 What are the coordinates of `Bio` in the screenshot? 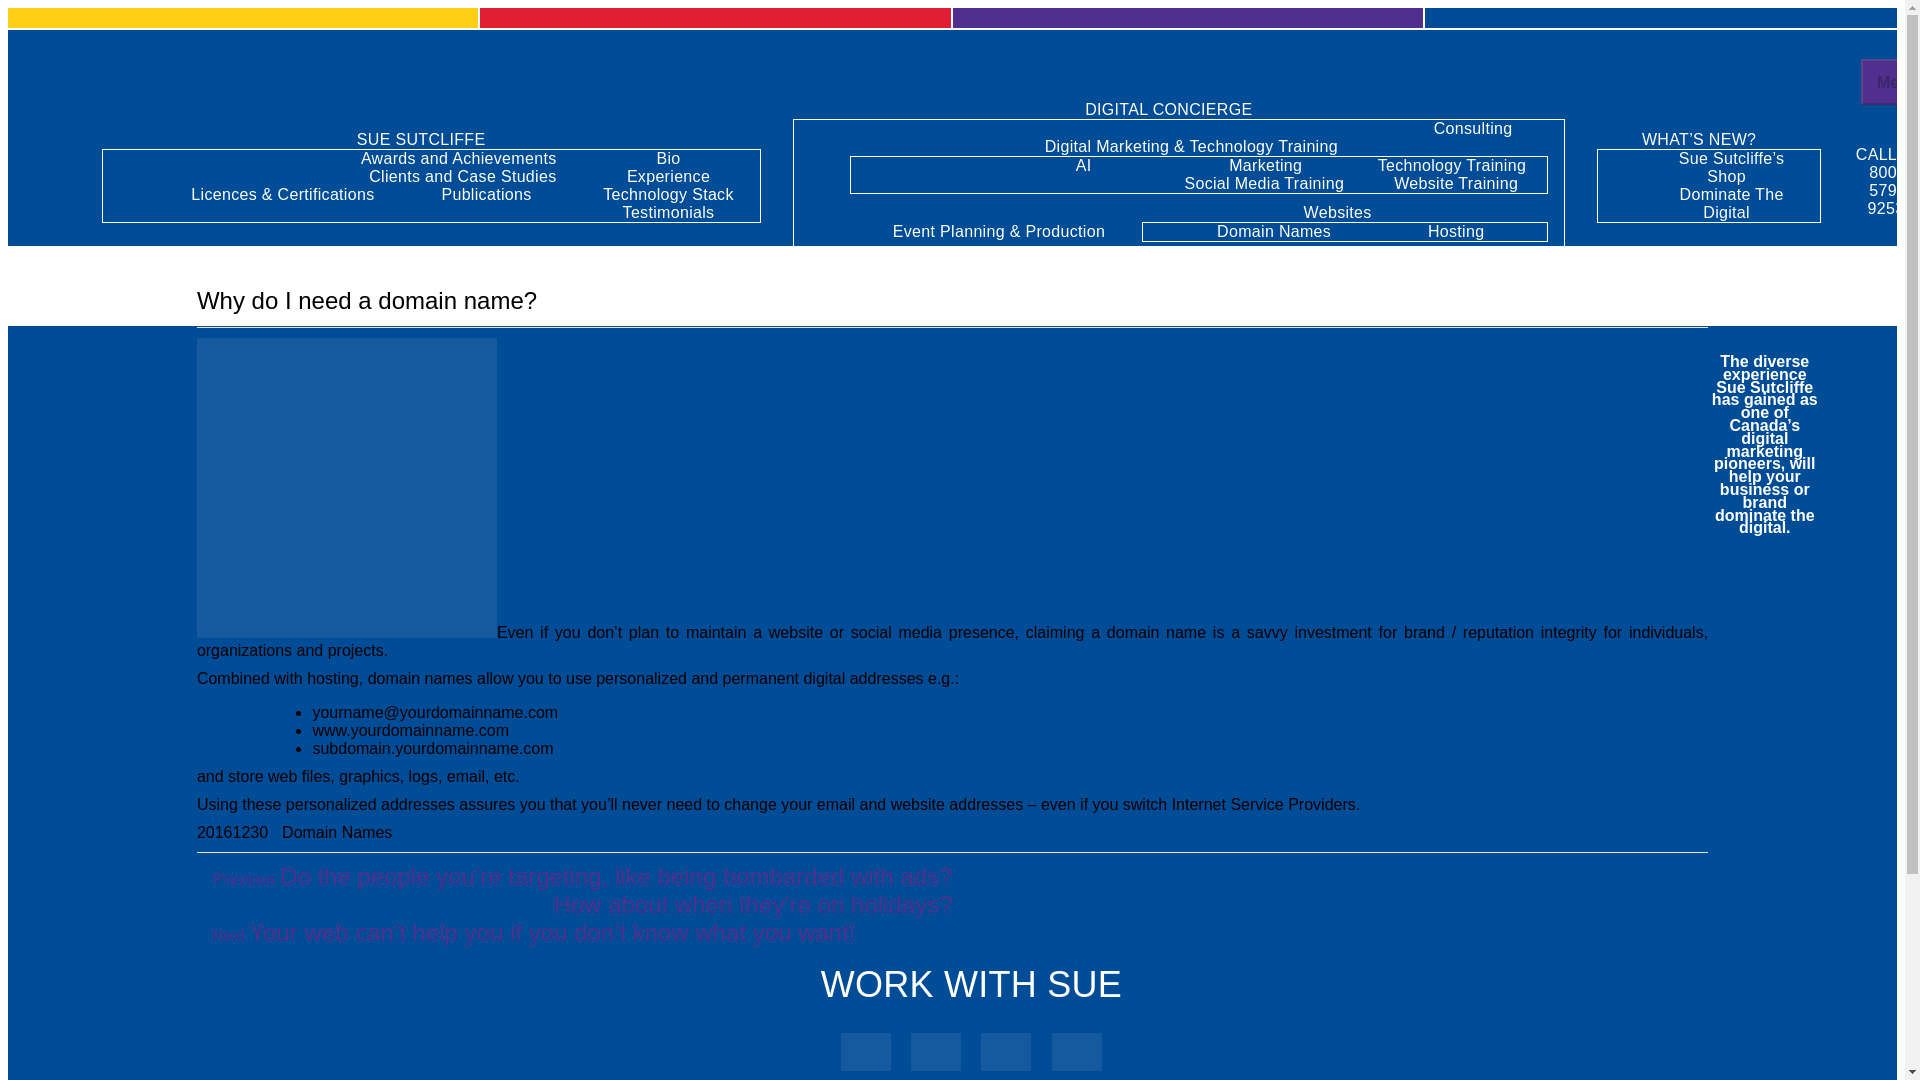 It's located at (668, 158).